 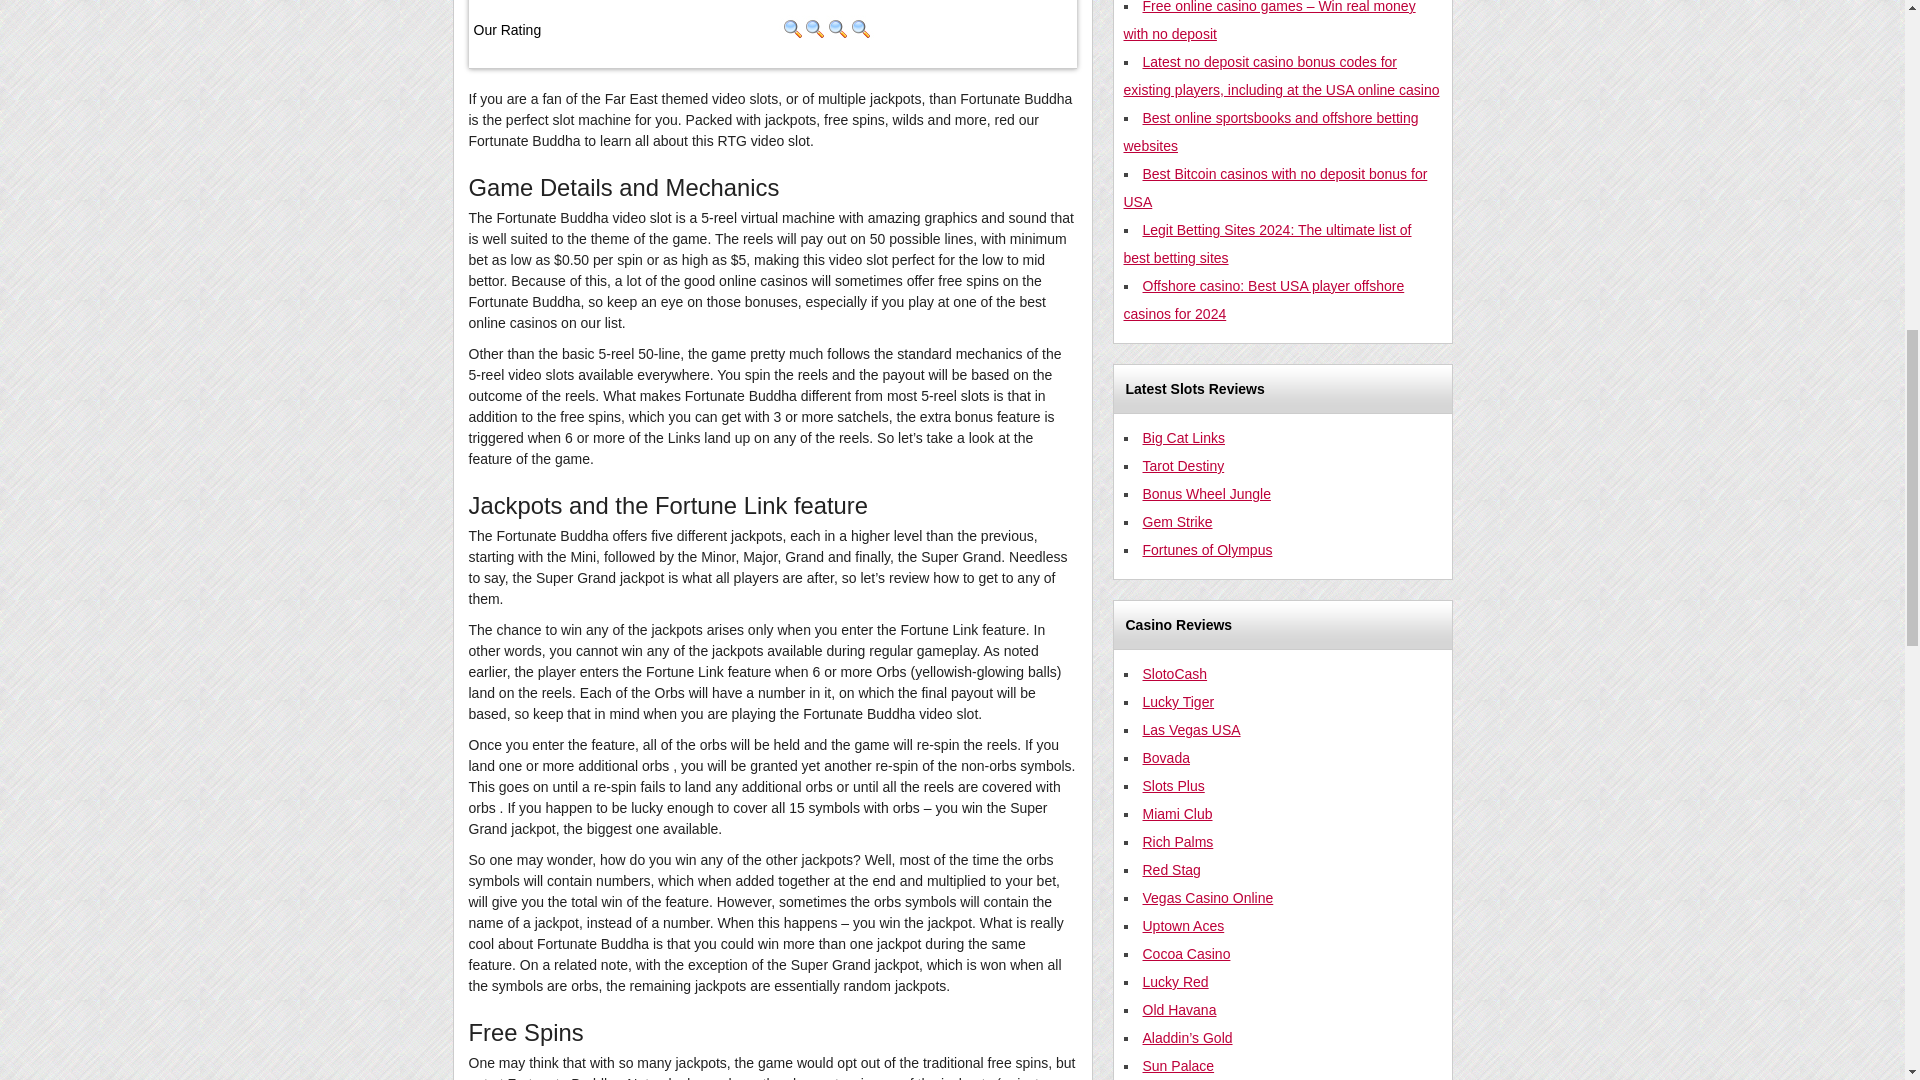 What do you see at coordinates (1206, 550) in the screenshot?
I see `Fortunes of Olympus` at bounding box center [1206, 550].